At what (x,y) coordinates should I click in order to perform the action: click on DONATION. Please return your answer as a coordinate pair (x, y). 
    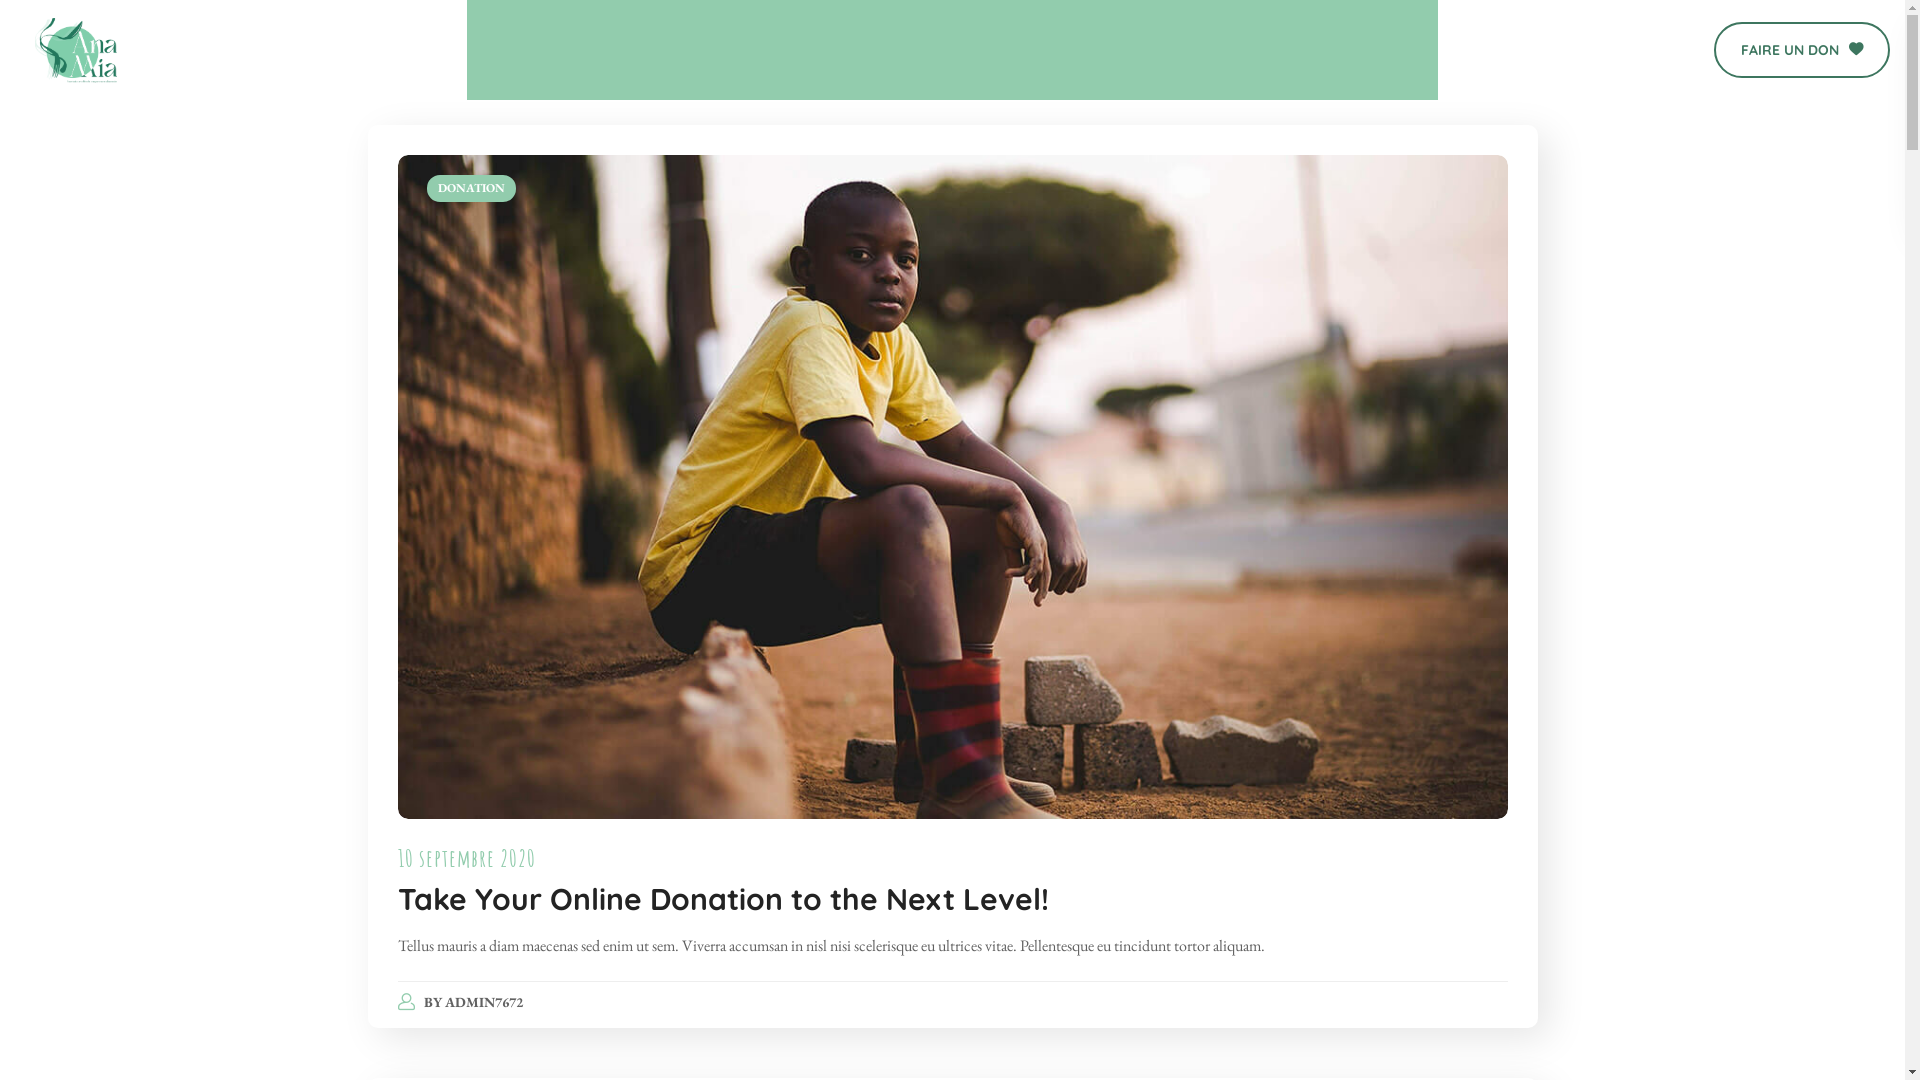
    Looking at the image, I should click on (470, 188).